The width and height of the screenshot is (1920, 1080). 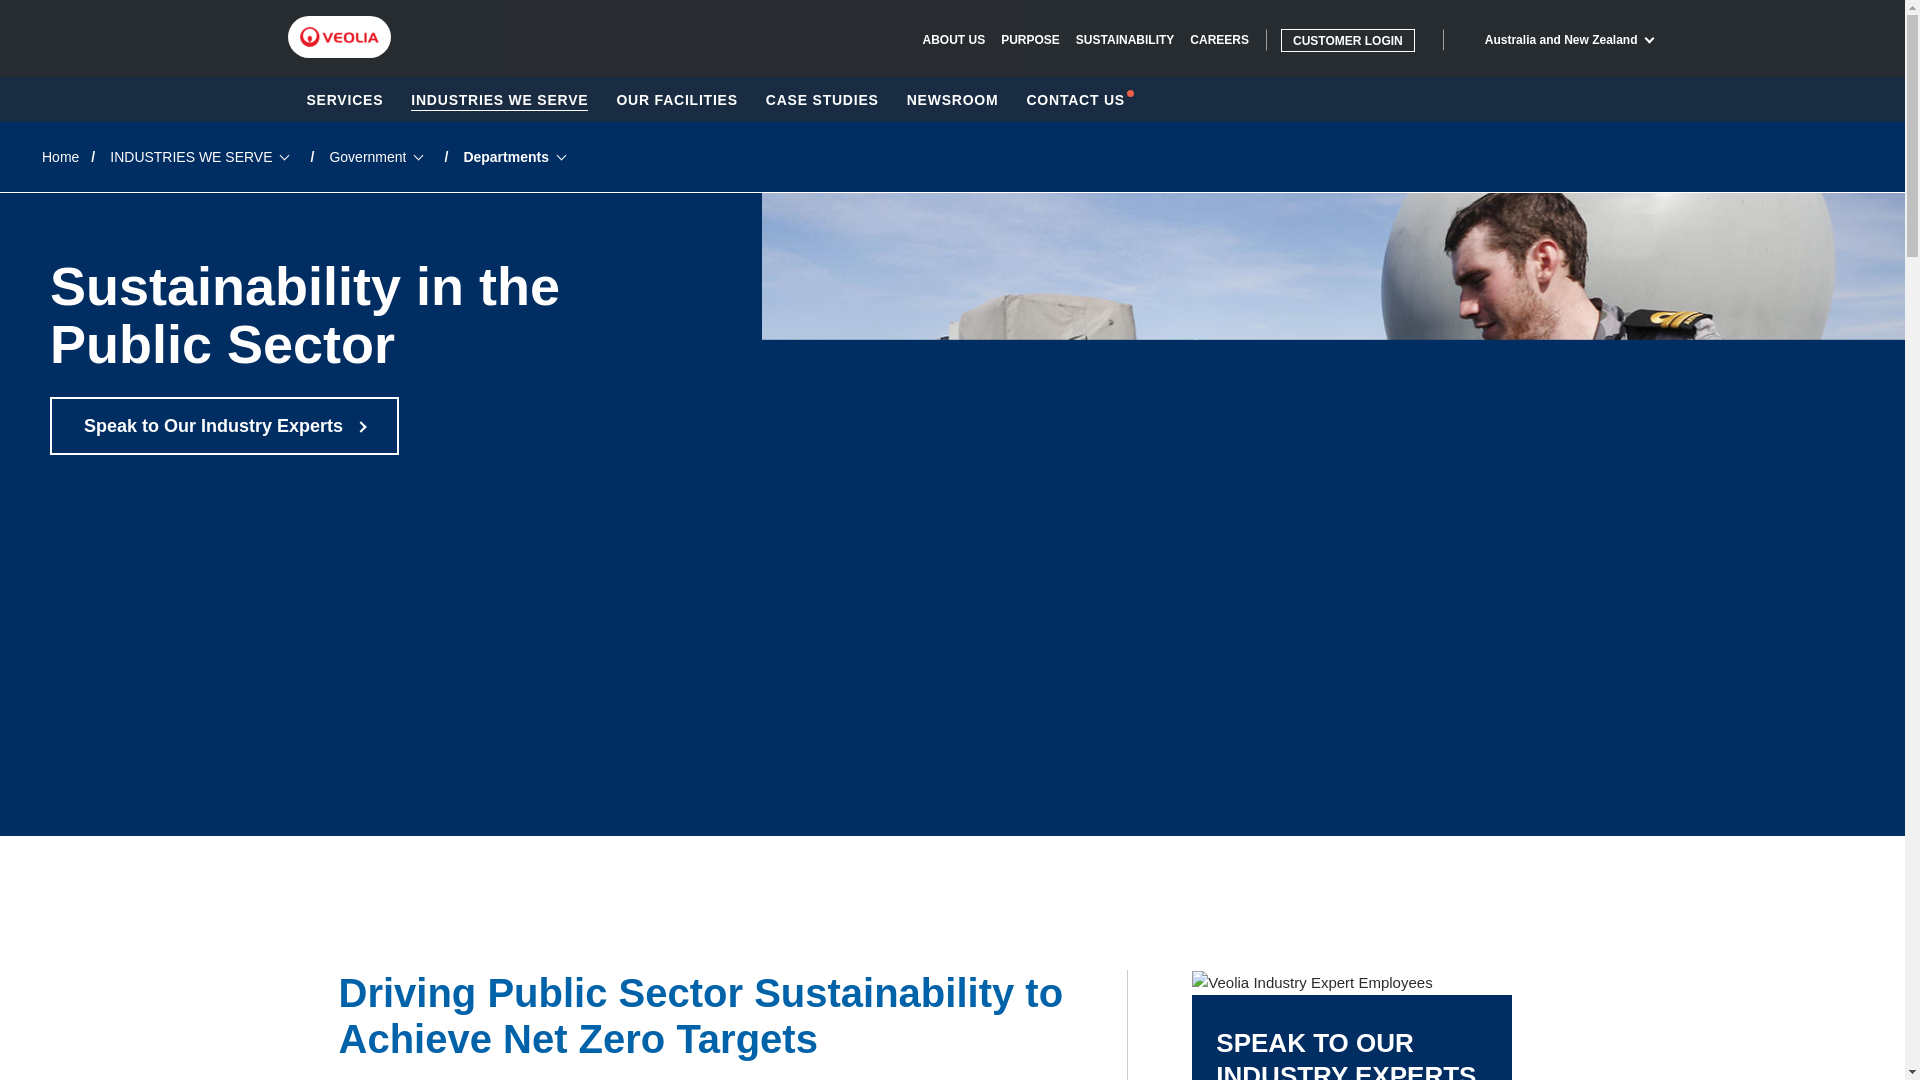 I want to click on Purpose, so click(x=1030, y=39).